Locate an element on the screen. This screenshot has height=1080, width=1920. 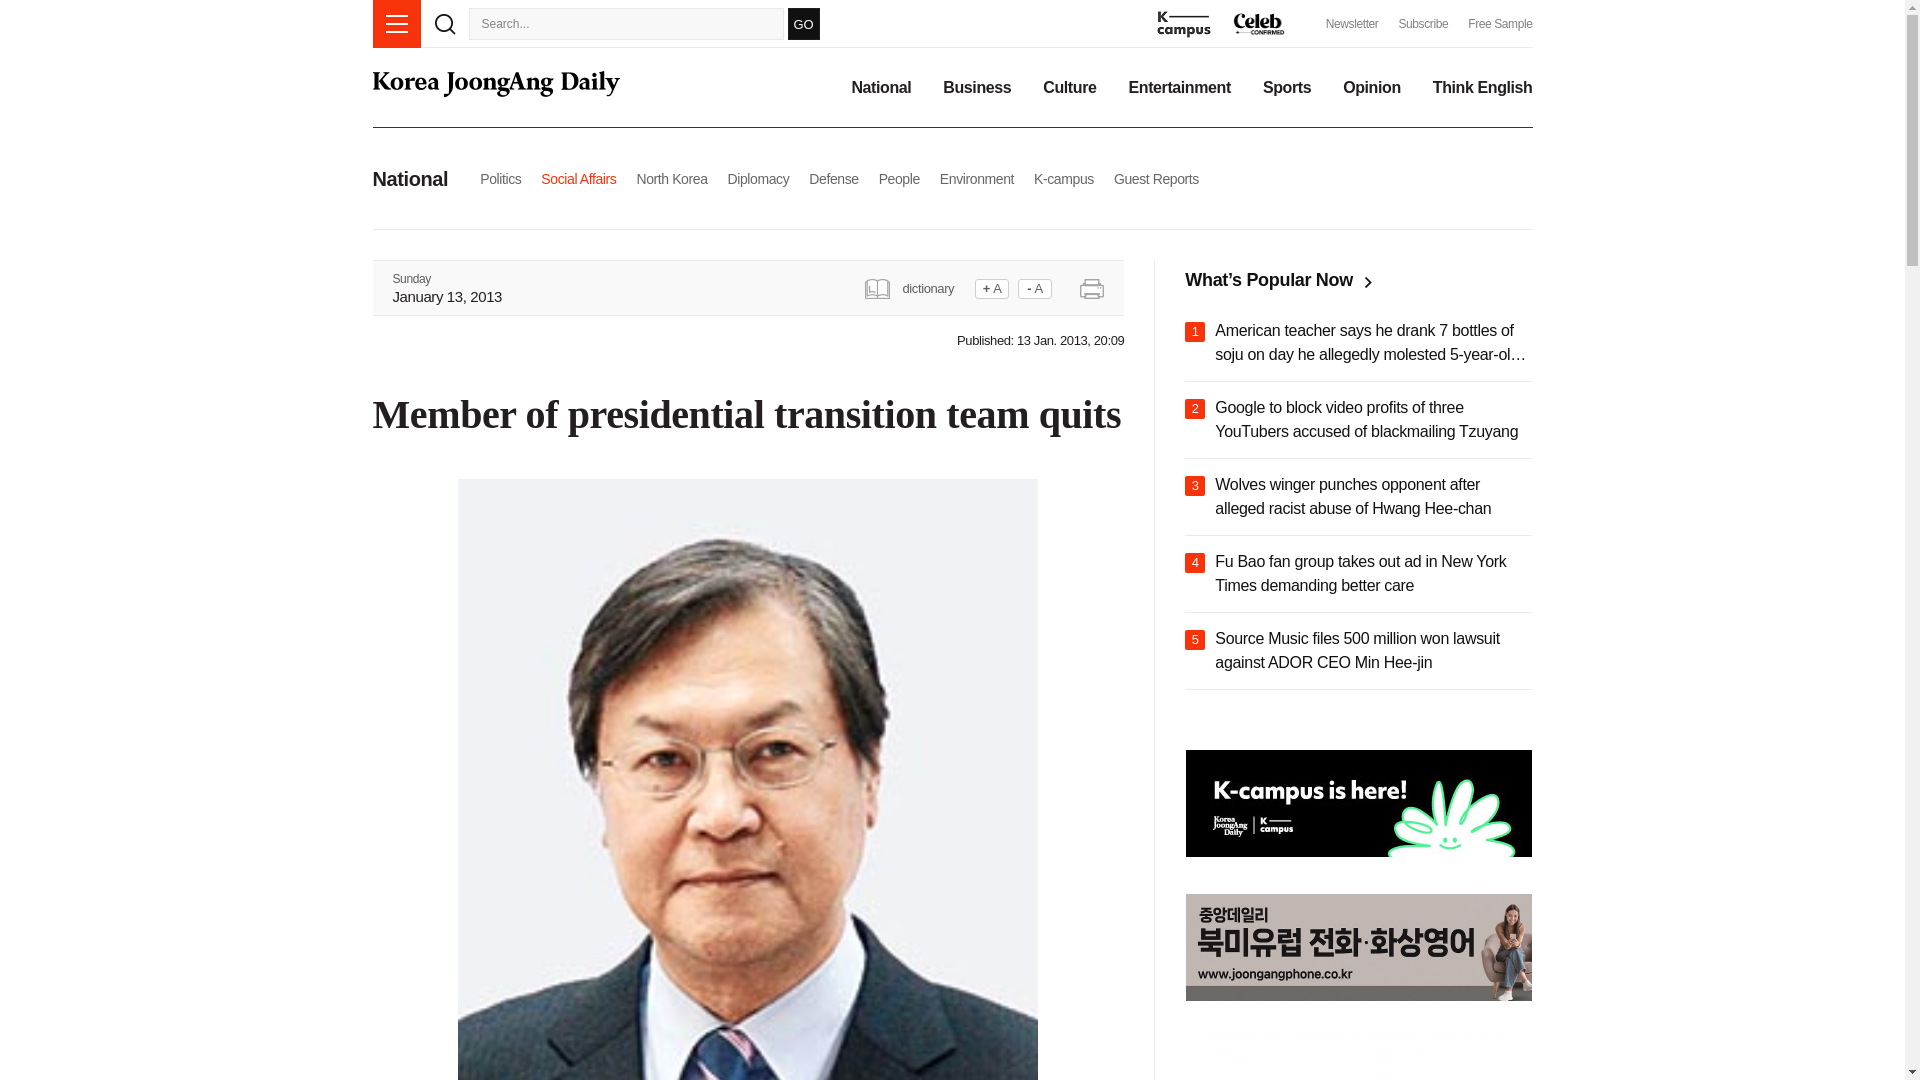
Social Affairs is located at coordinates (578, 178).